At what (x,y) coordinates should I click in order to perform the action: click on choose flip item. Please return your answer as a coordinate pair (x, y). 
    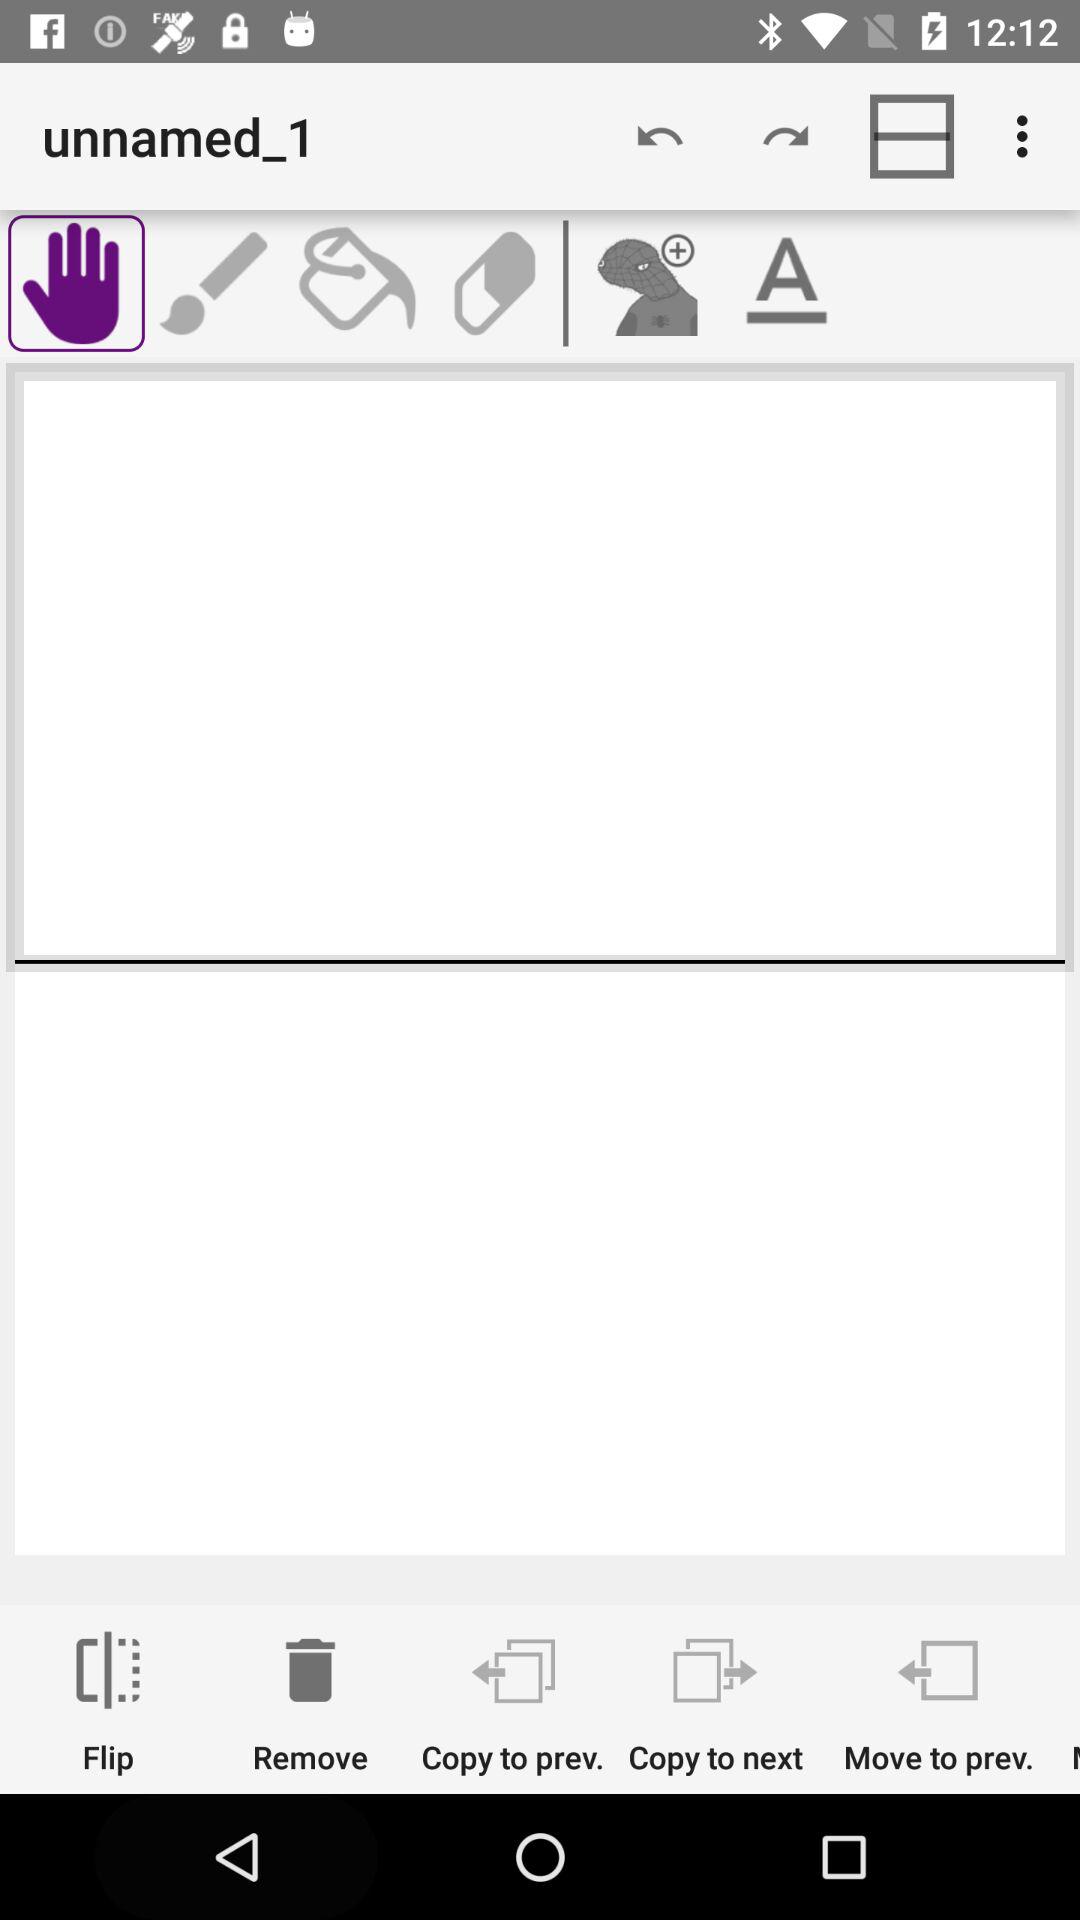
    Looking at the image, I should click on (108, 1702).